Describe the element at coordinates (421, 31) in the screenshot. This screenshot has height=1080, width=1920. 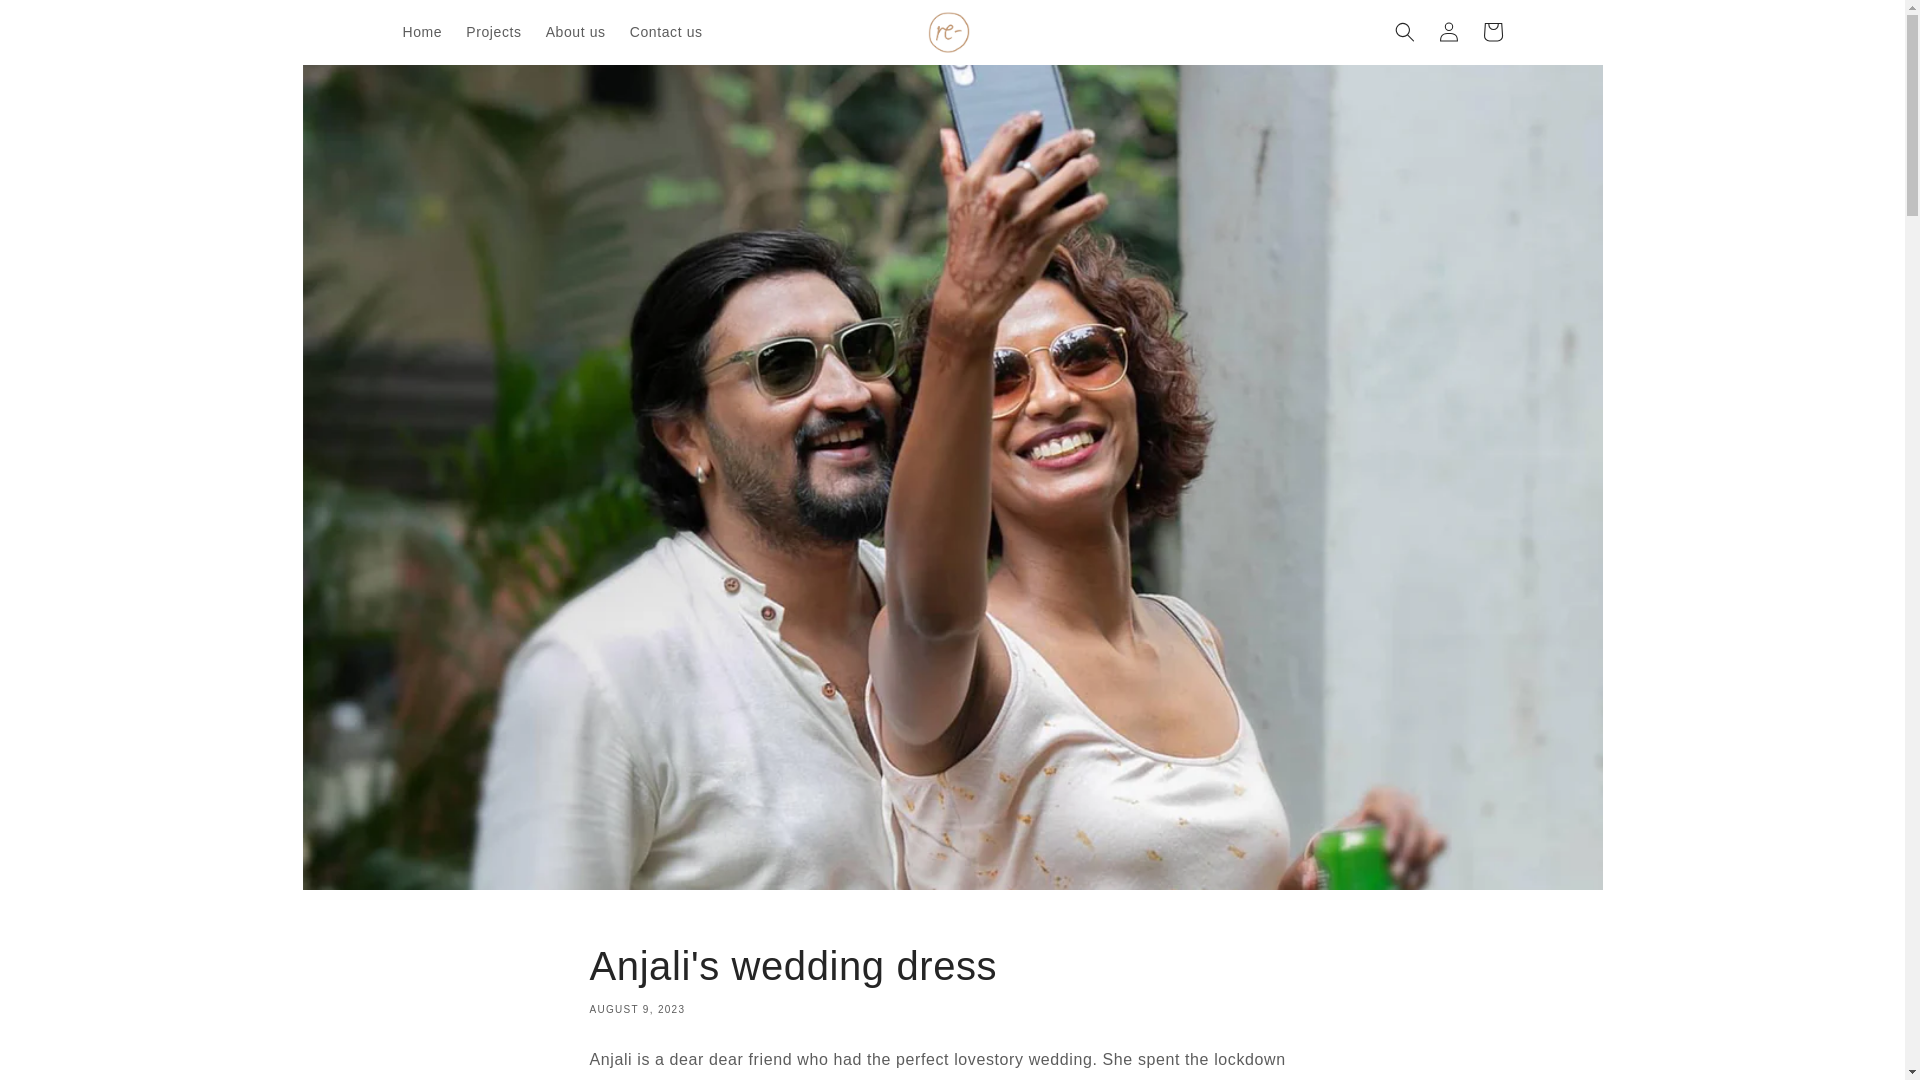
I see `Home` at that location.